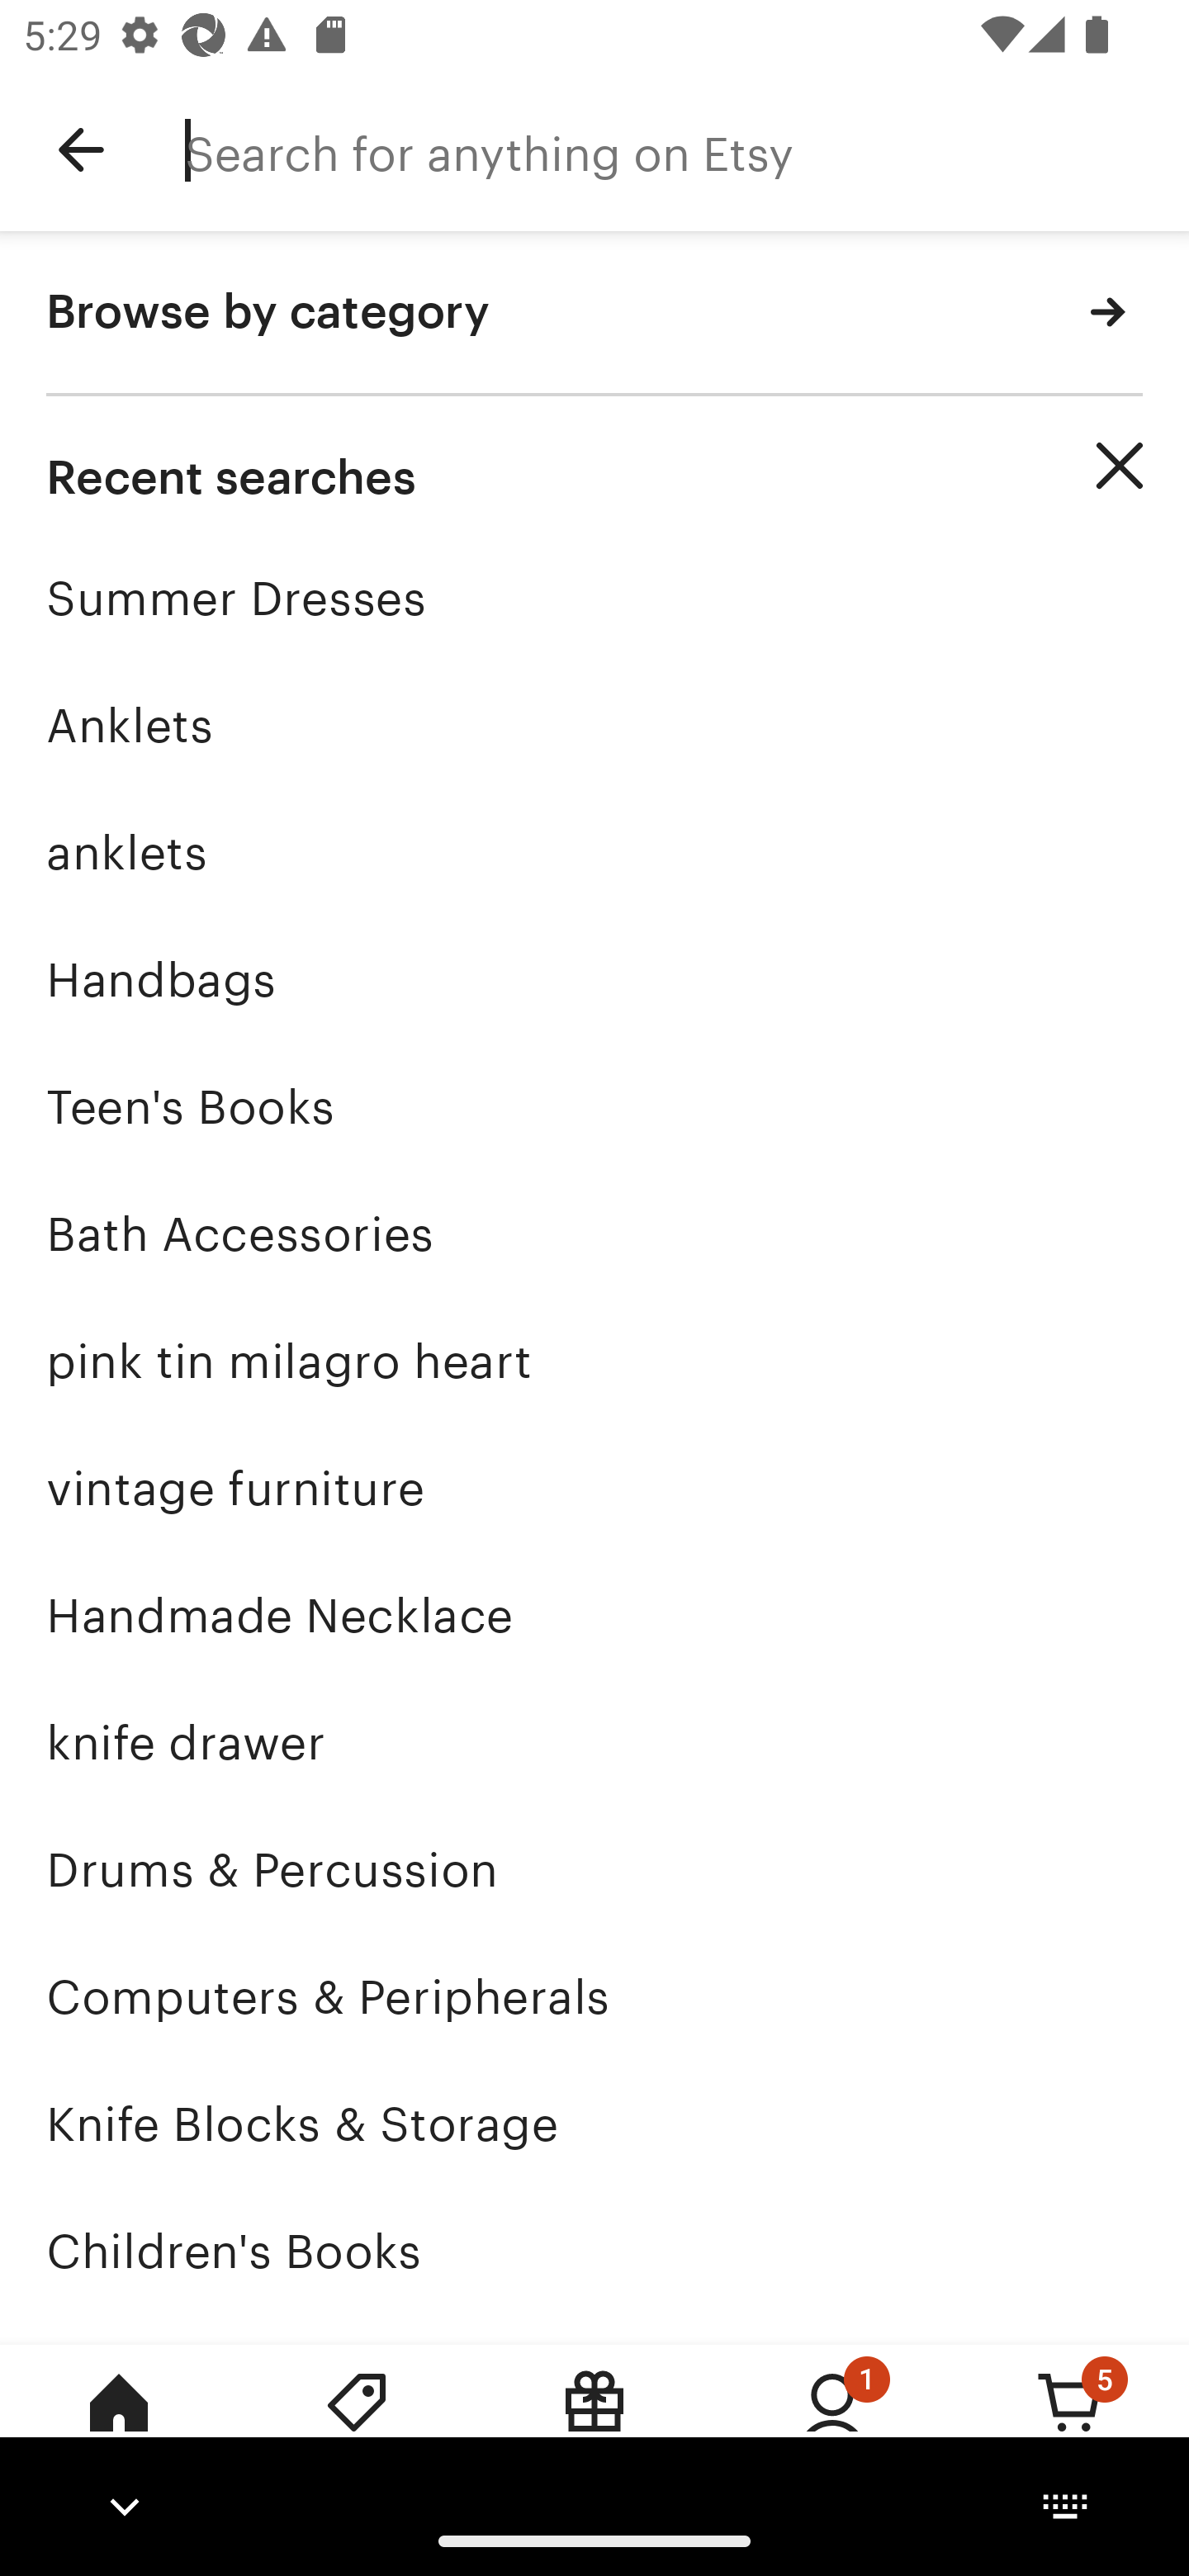 The image size is (1189, 2576). What do you see at coordinates (594, 1870) in the screenshot?
I see `Drums & Percussion` at bounding box center [594, 1870].